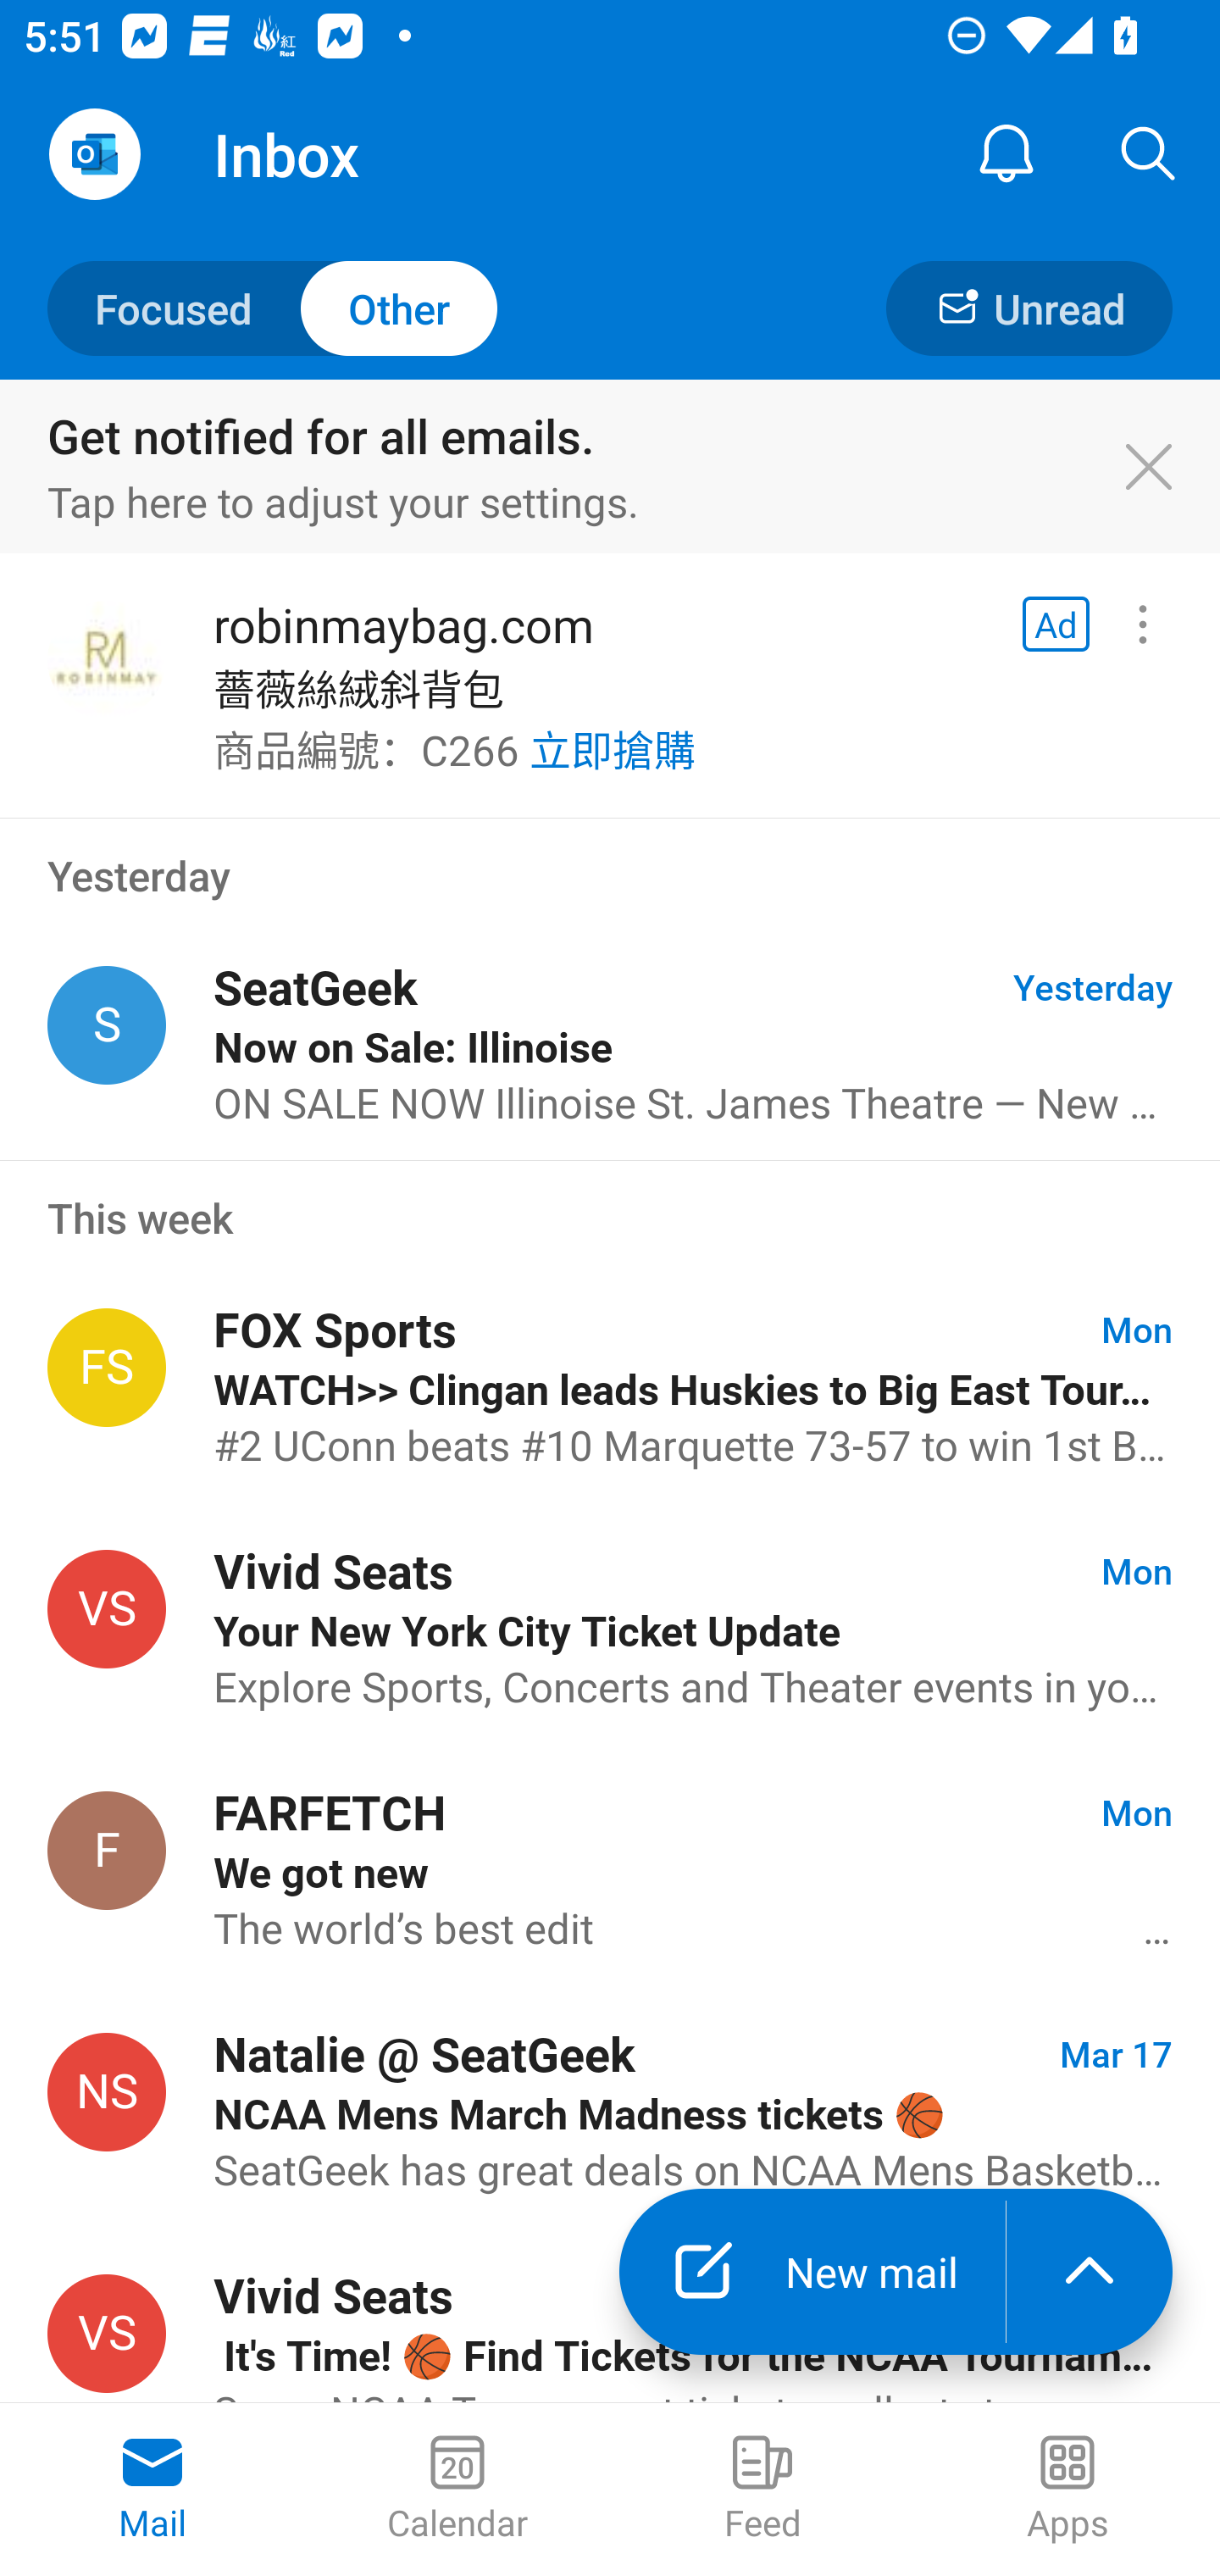  What do you see at coordinates (107, 2334) in the screenshot?
I see `Vivid Seats, tickets@live.vividseats.com` at bounding box center [107, 2334].